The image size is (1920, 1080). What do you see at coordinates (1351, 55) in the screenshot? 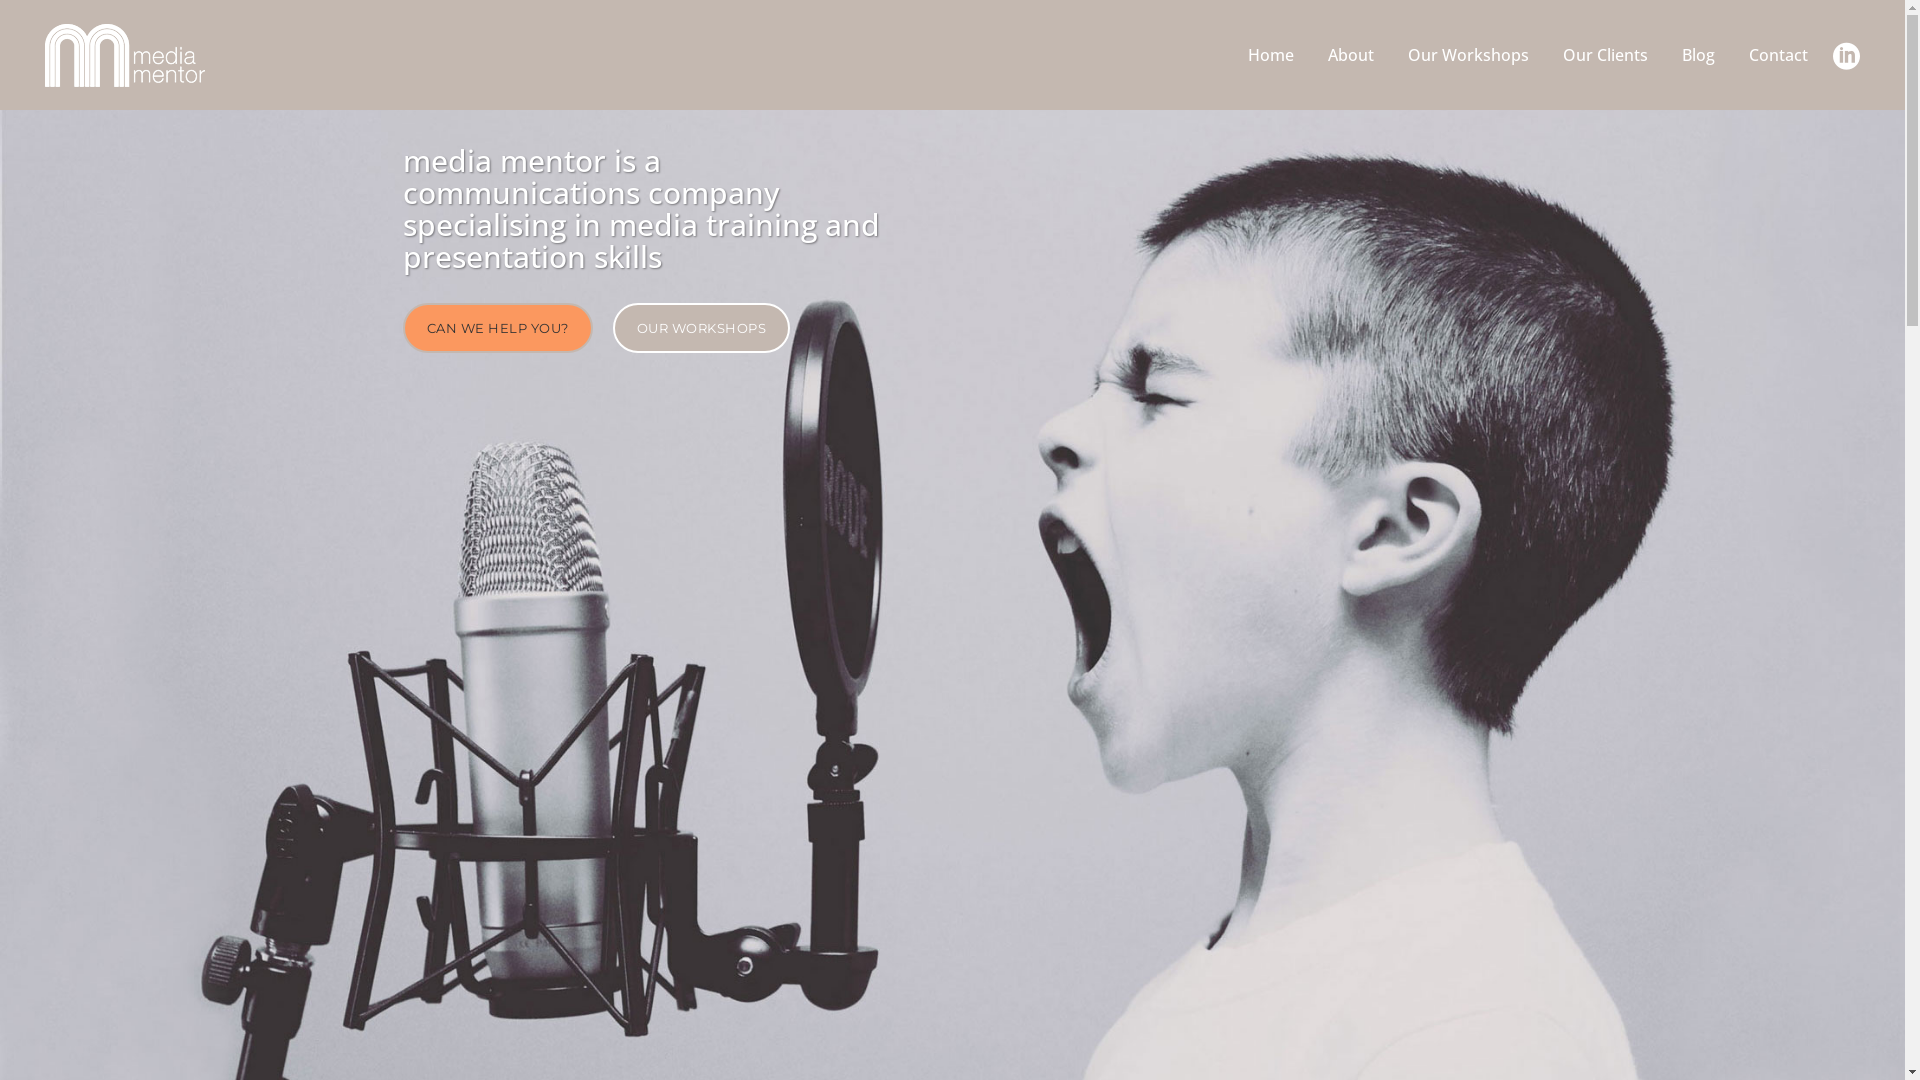
I see `About` at bounding box center [1351, 55].